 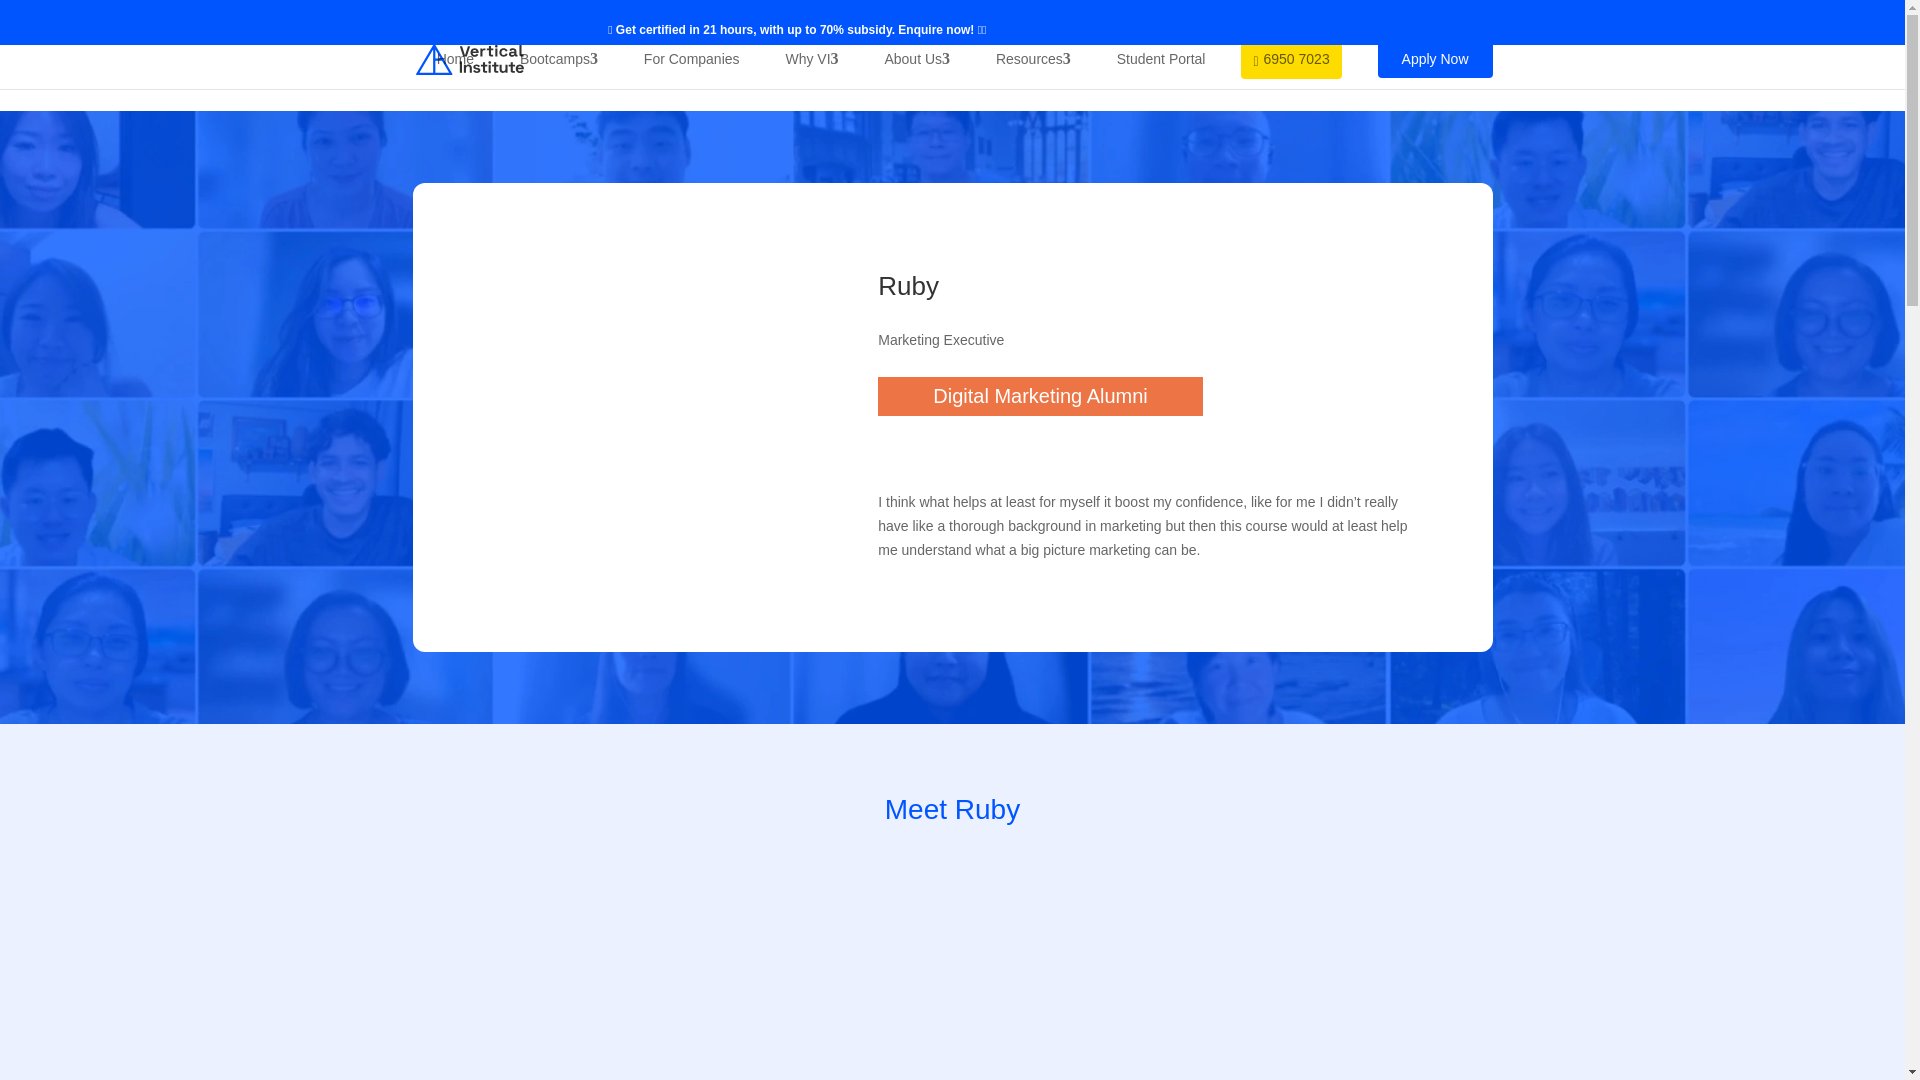 I want to click on About Us, so click(x=916, y=59).